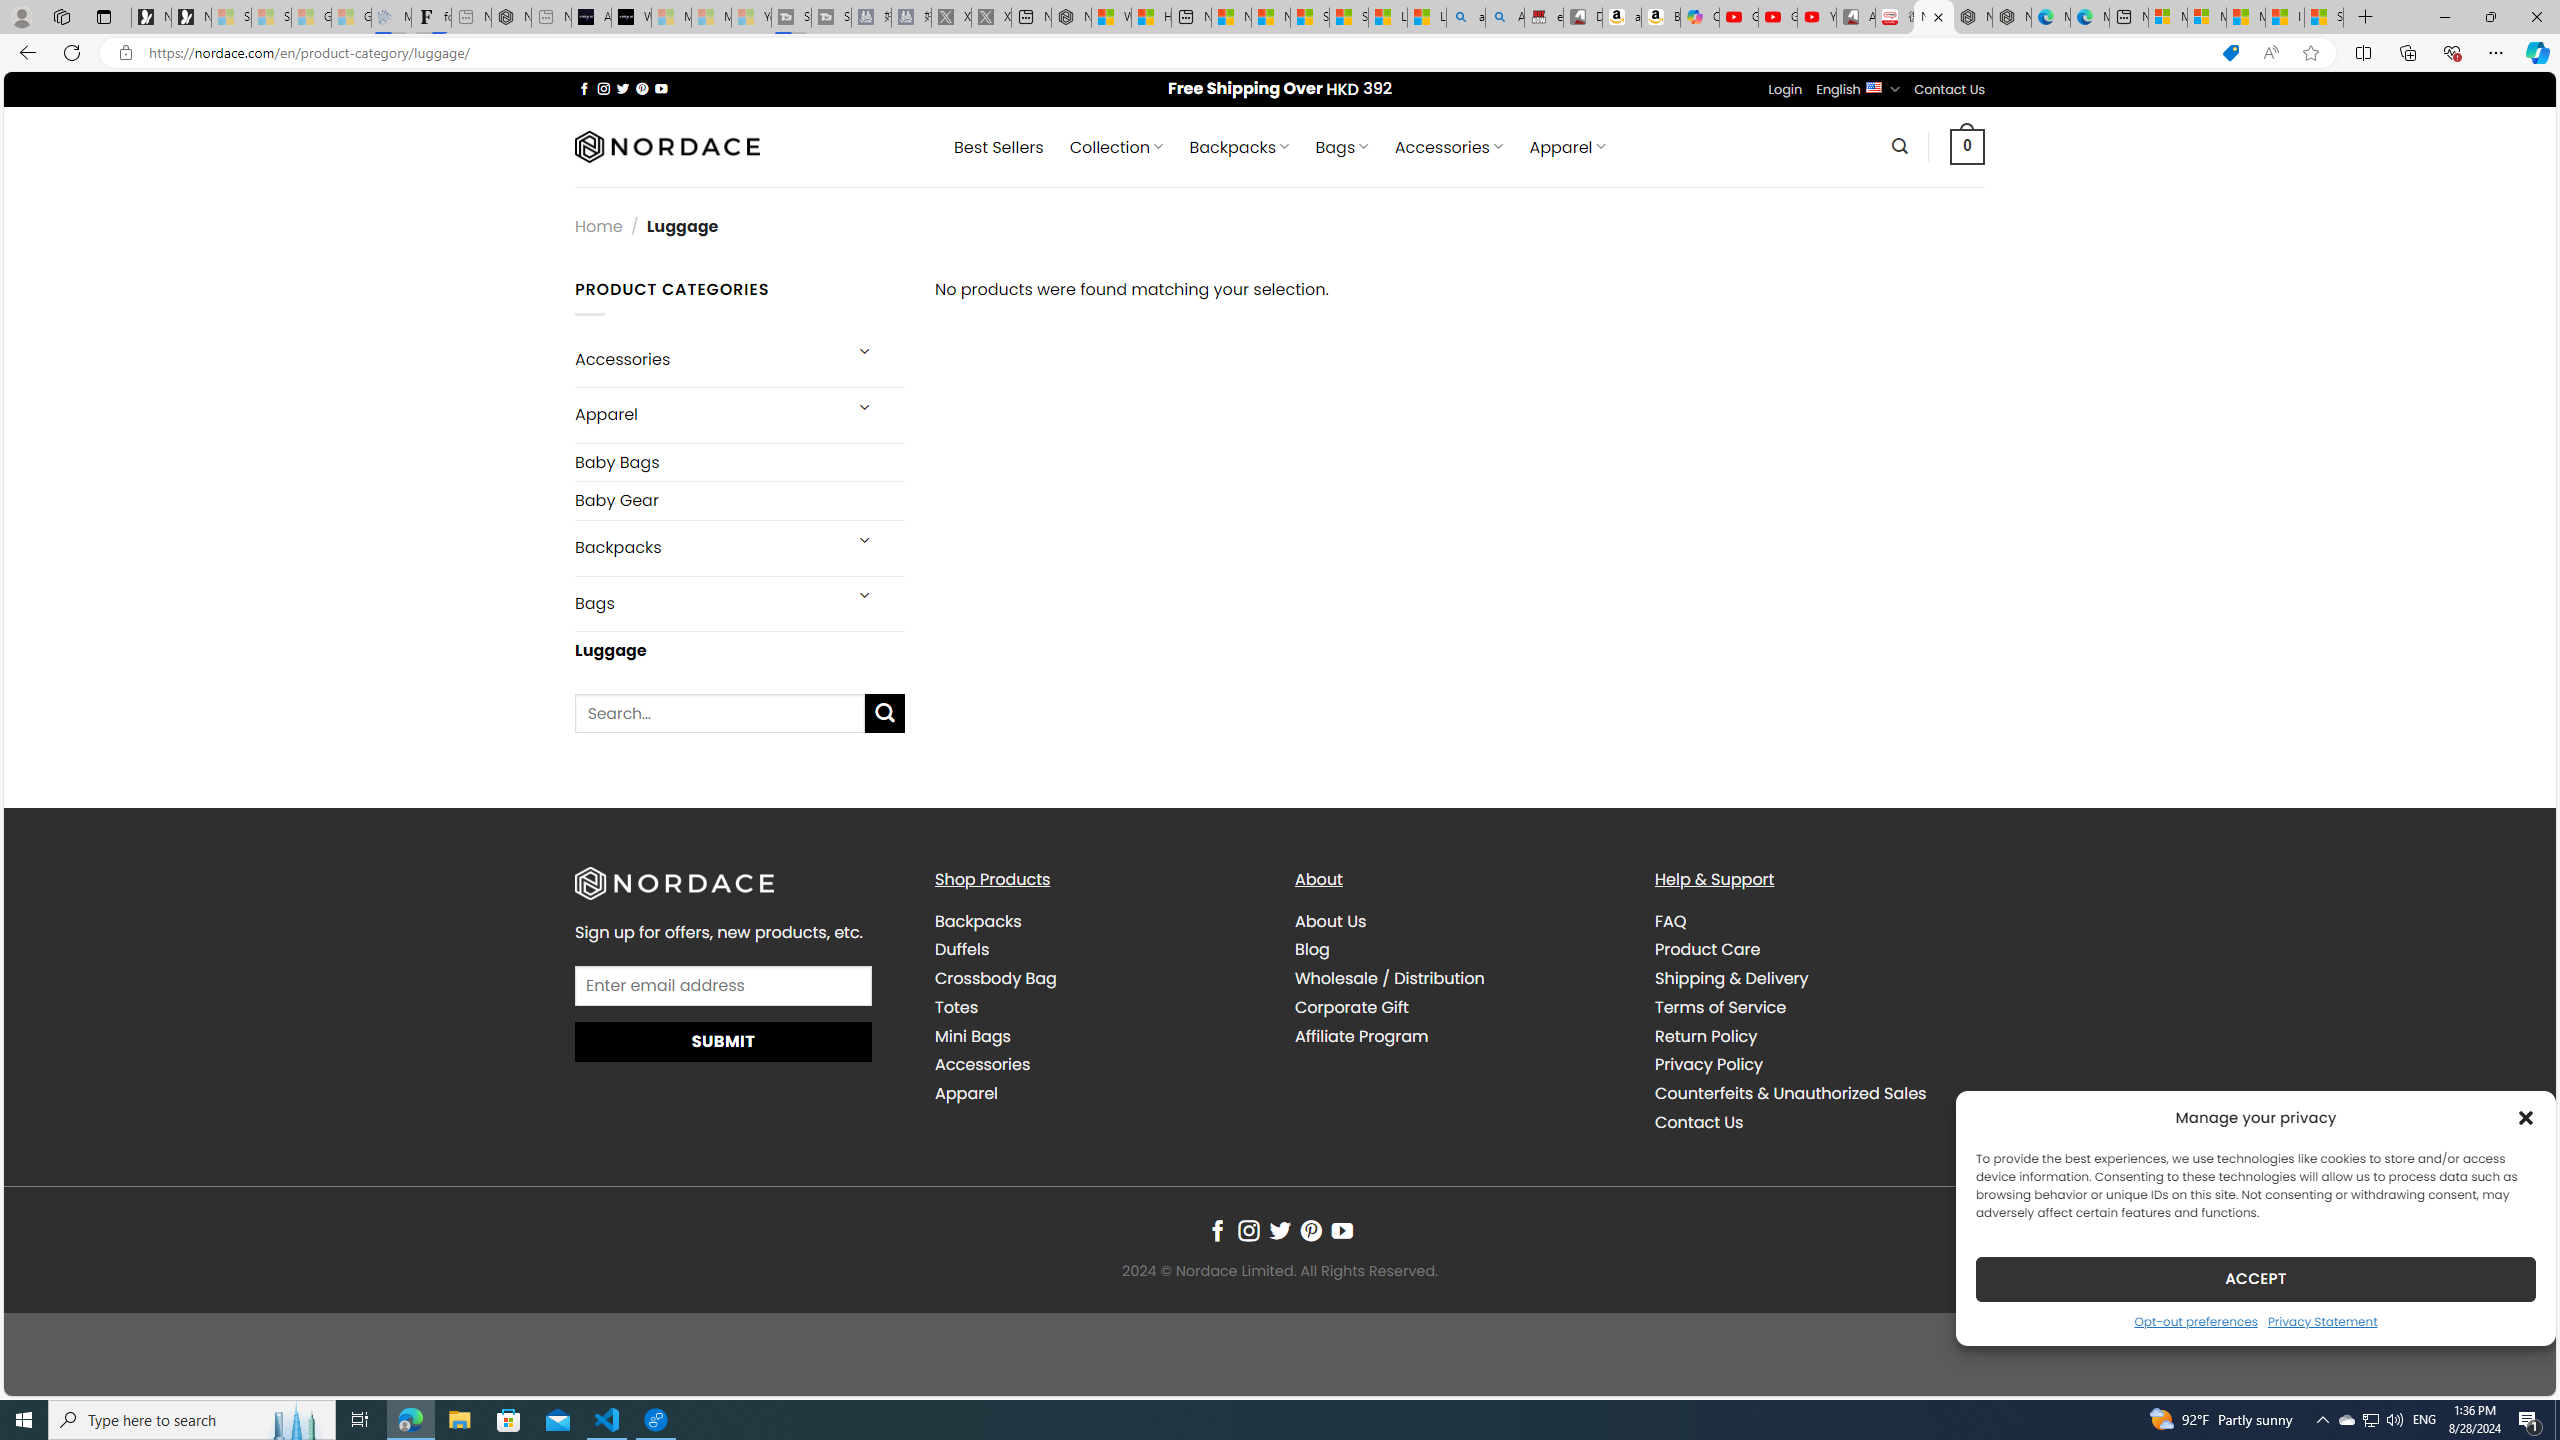  I want to click on Return Policy, so click(1706, 1036).